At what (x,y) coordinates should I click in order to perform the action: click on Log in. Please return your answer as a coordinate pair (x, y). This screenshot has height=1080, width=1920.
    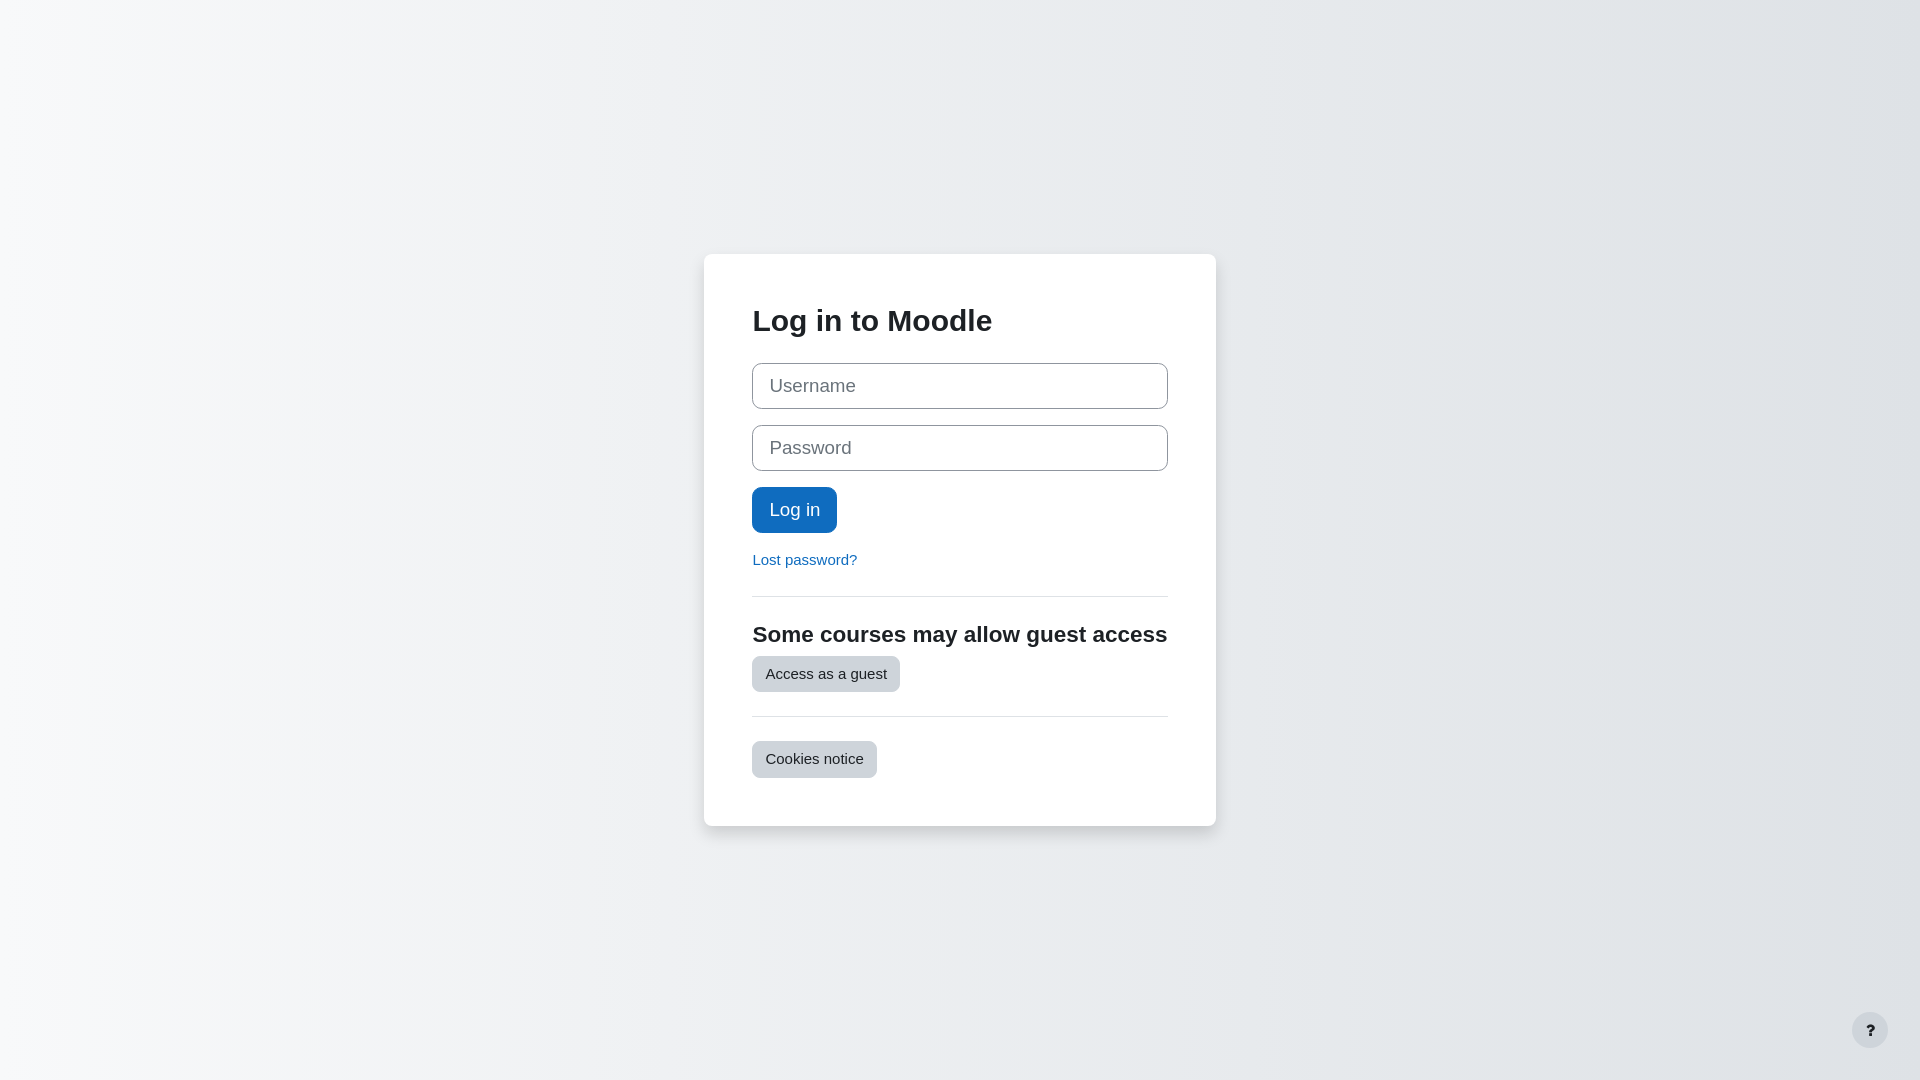
    Looking at the image, I should click on (794, 510).